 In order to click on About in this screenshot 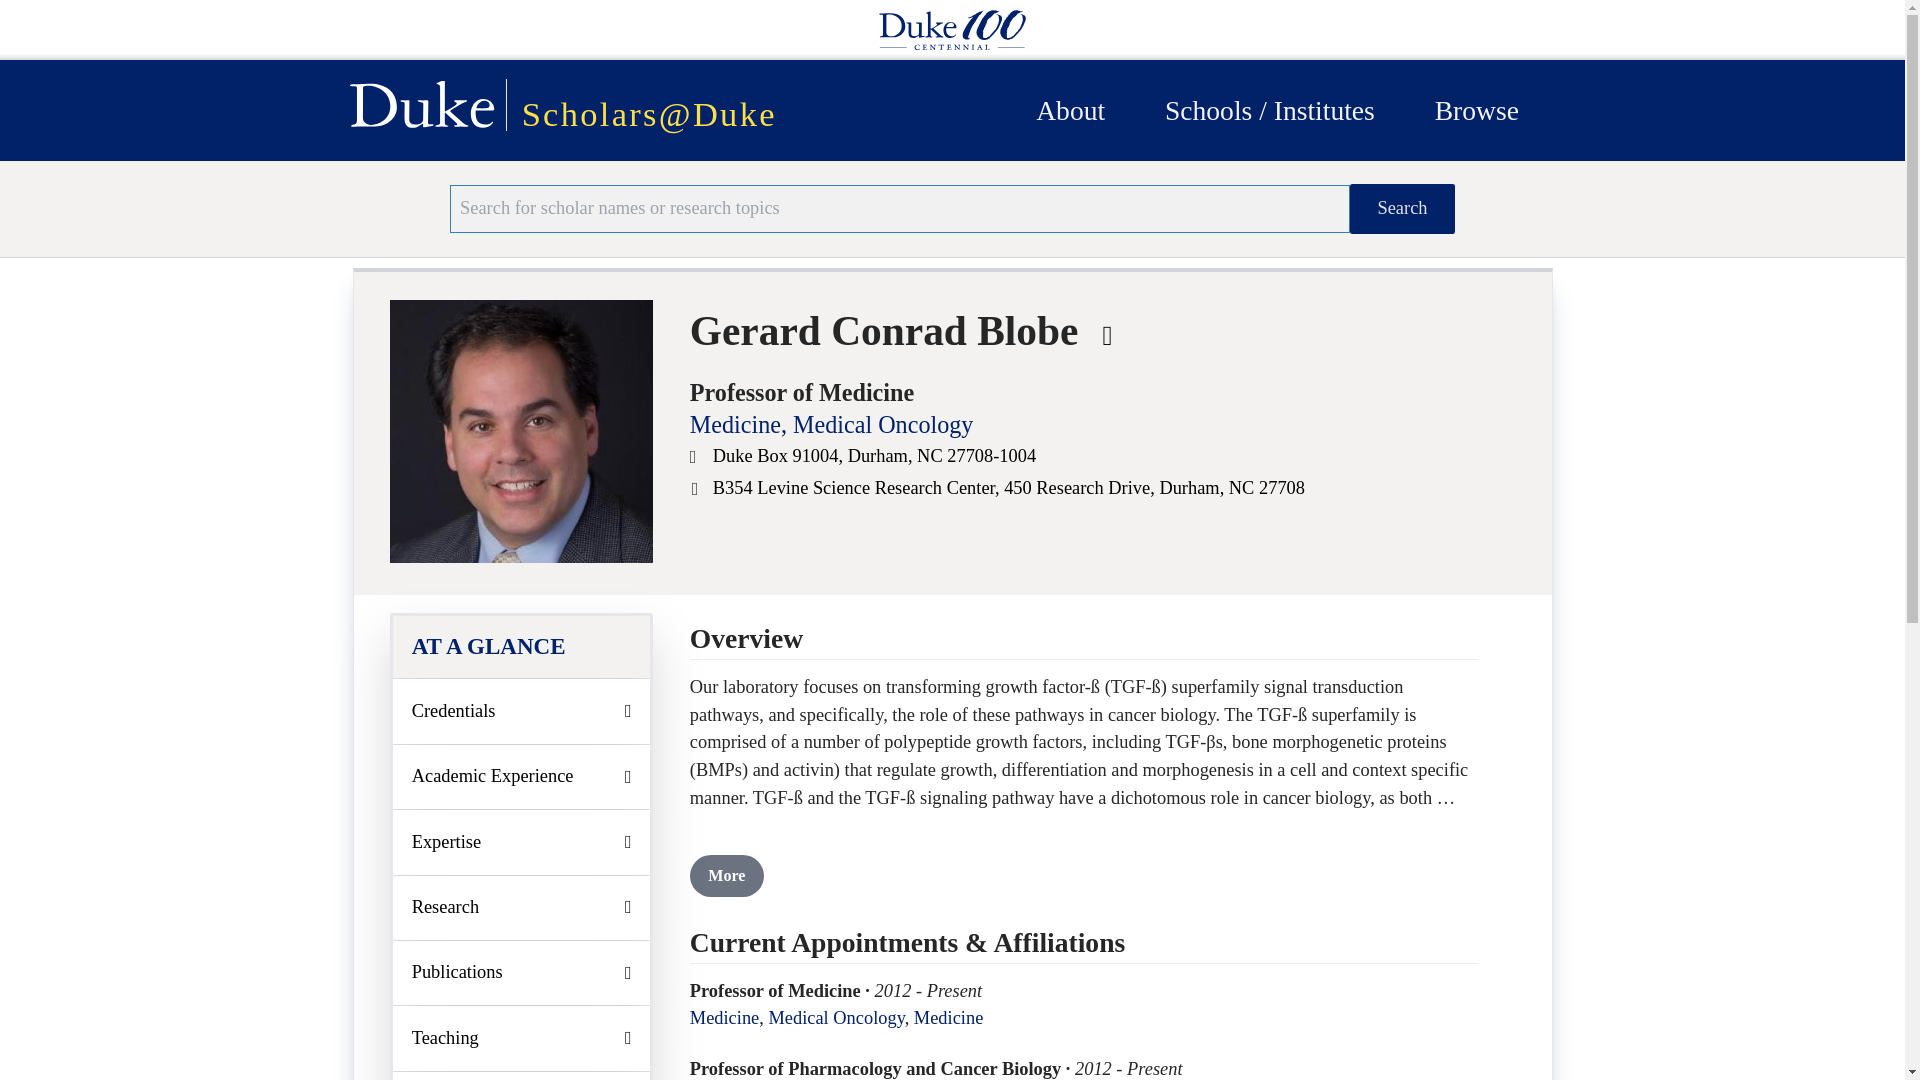, I will do `click(1070, 110)`.